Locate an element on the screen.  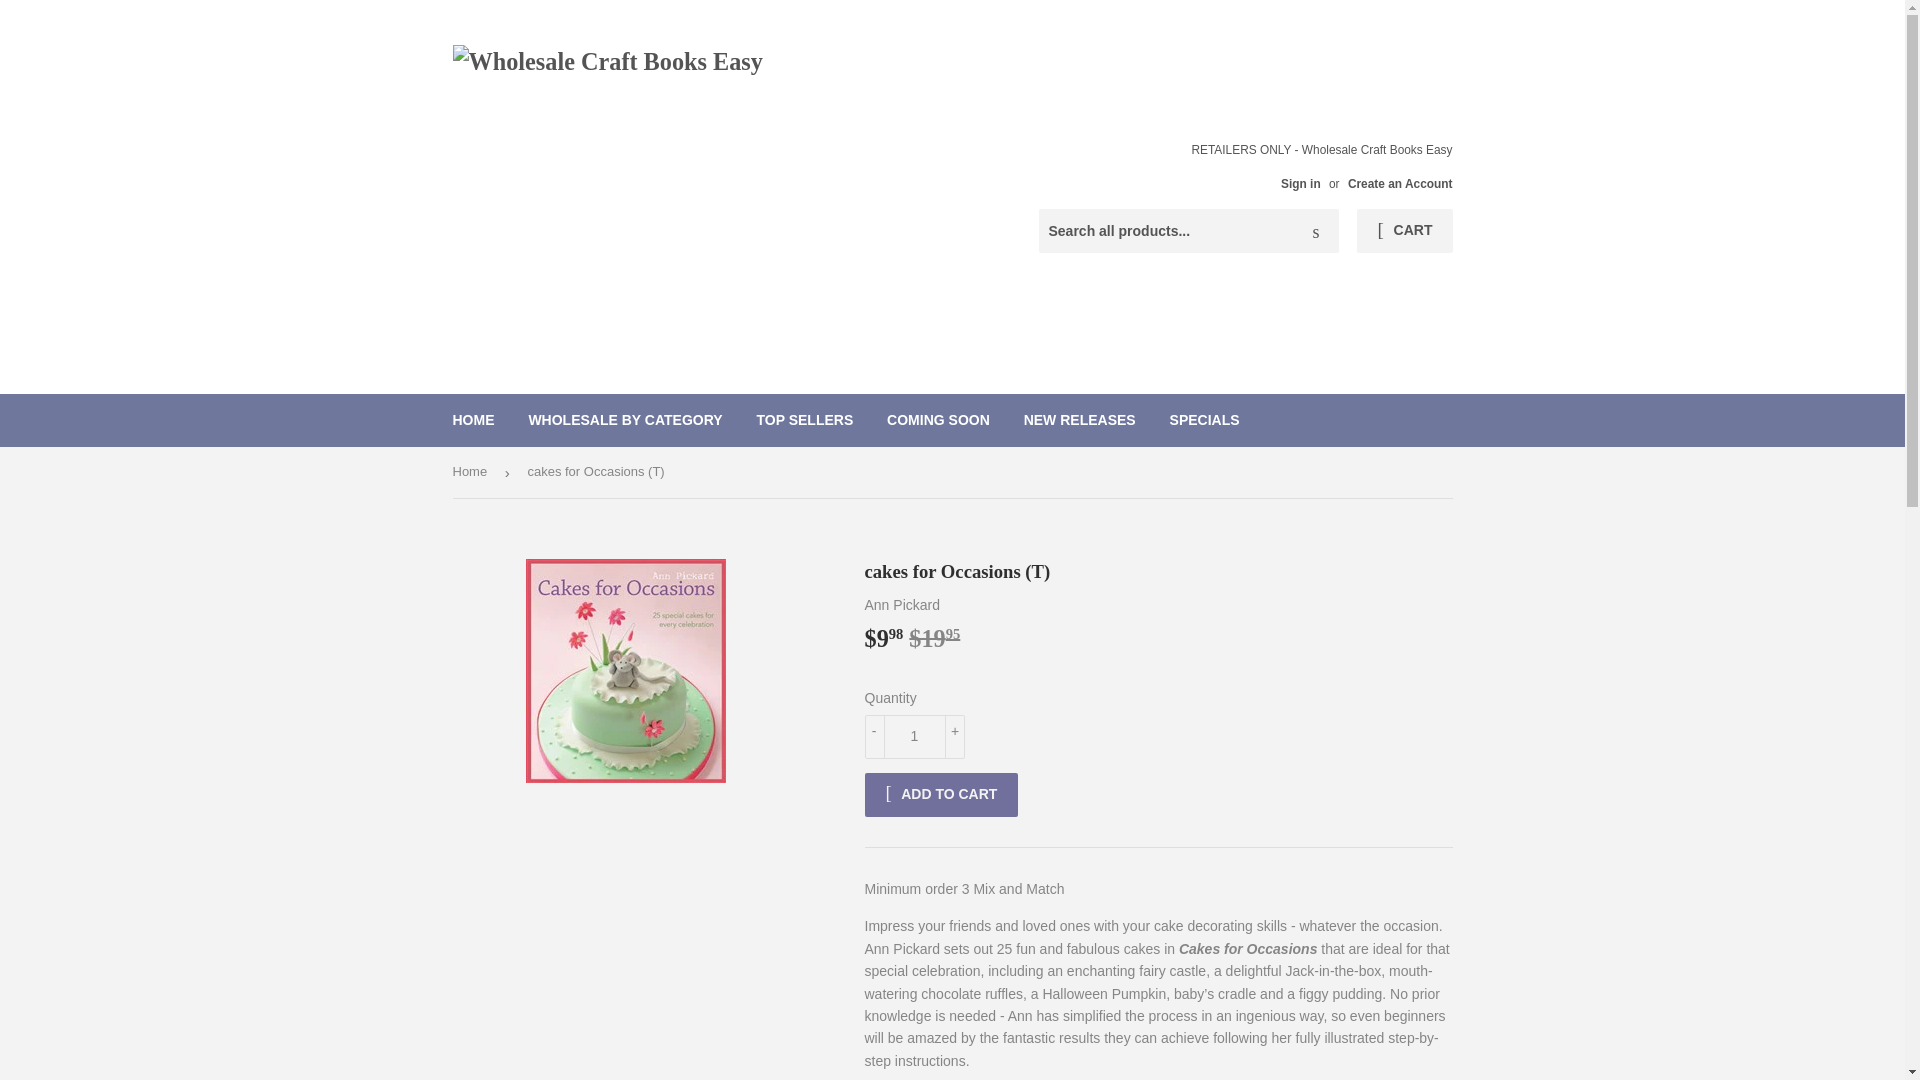
TOP SELLERS is located at coordinates (804, 420).